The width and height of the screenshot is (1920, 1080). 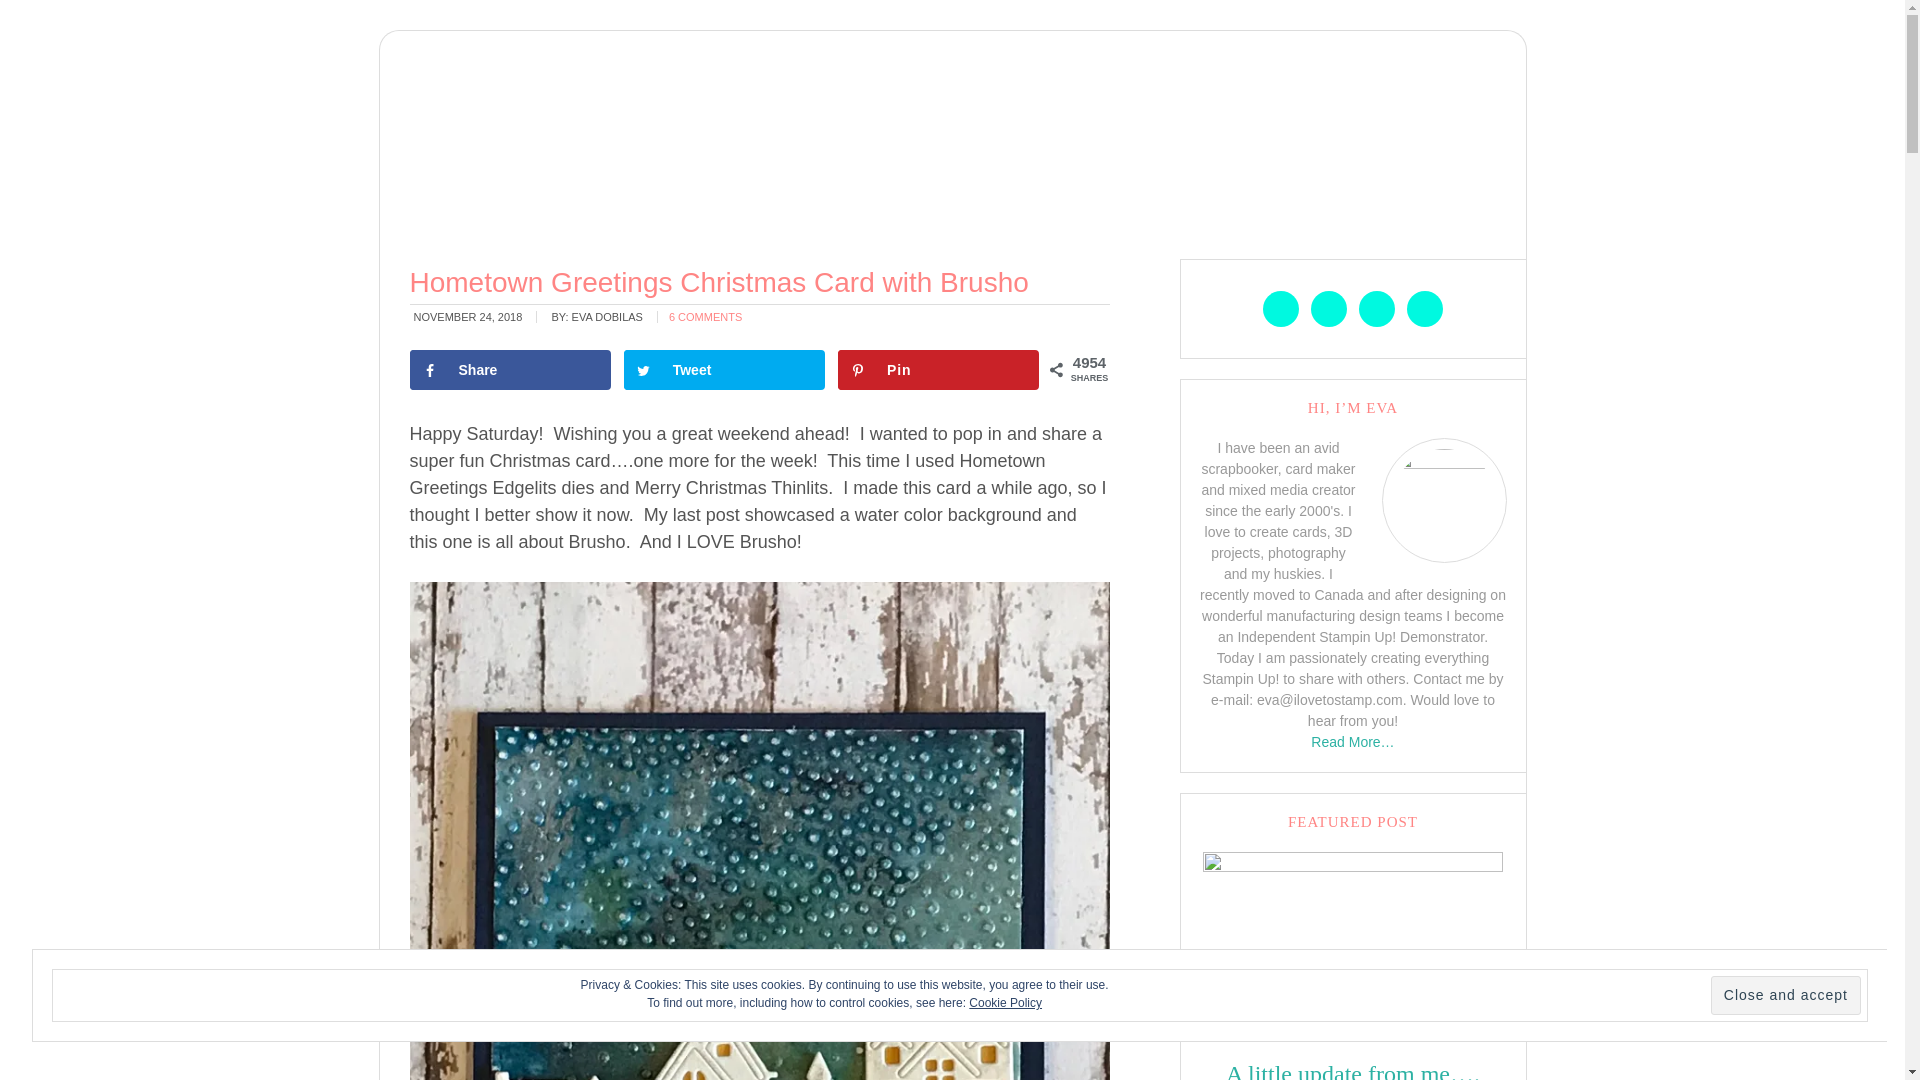 I want to click on Pin, so click(x=938, y=369).